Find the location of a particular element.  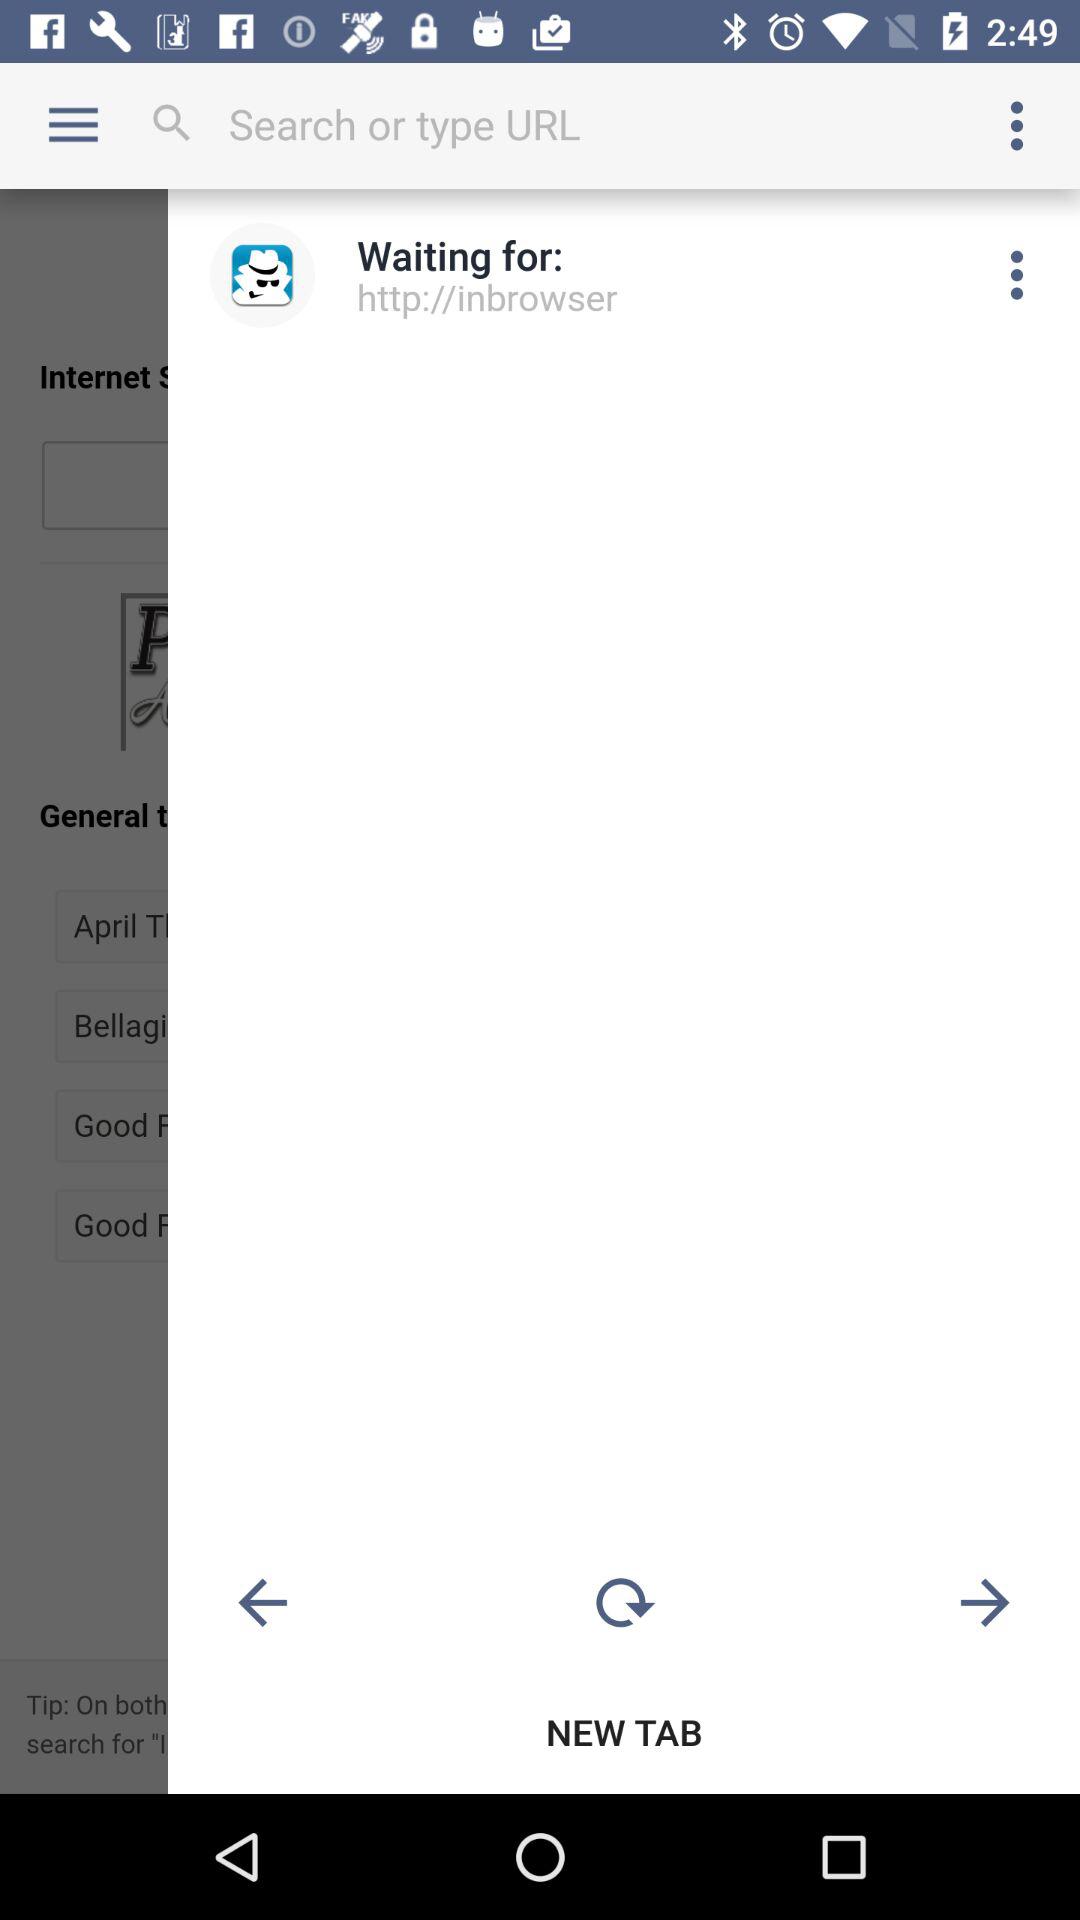

reload is located at coordinates (624, 1604).